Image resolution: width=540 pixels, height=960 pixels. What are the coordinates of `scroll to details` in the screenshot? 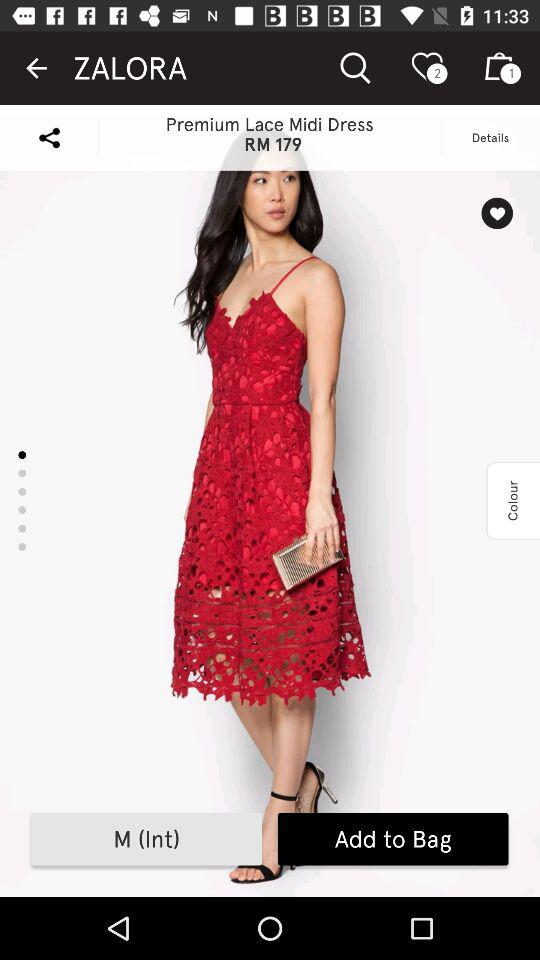 It's located at (490, 138).